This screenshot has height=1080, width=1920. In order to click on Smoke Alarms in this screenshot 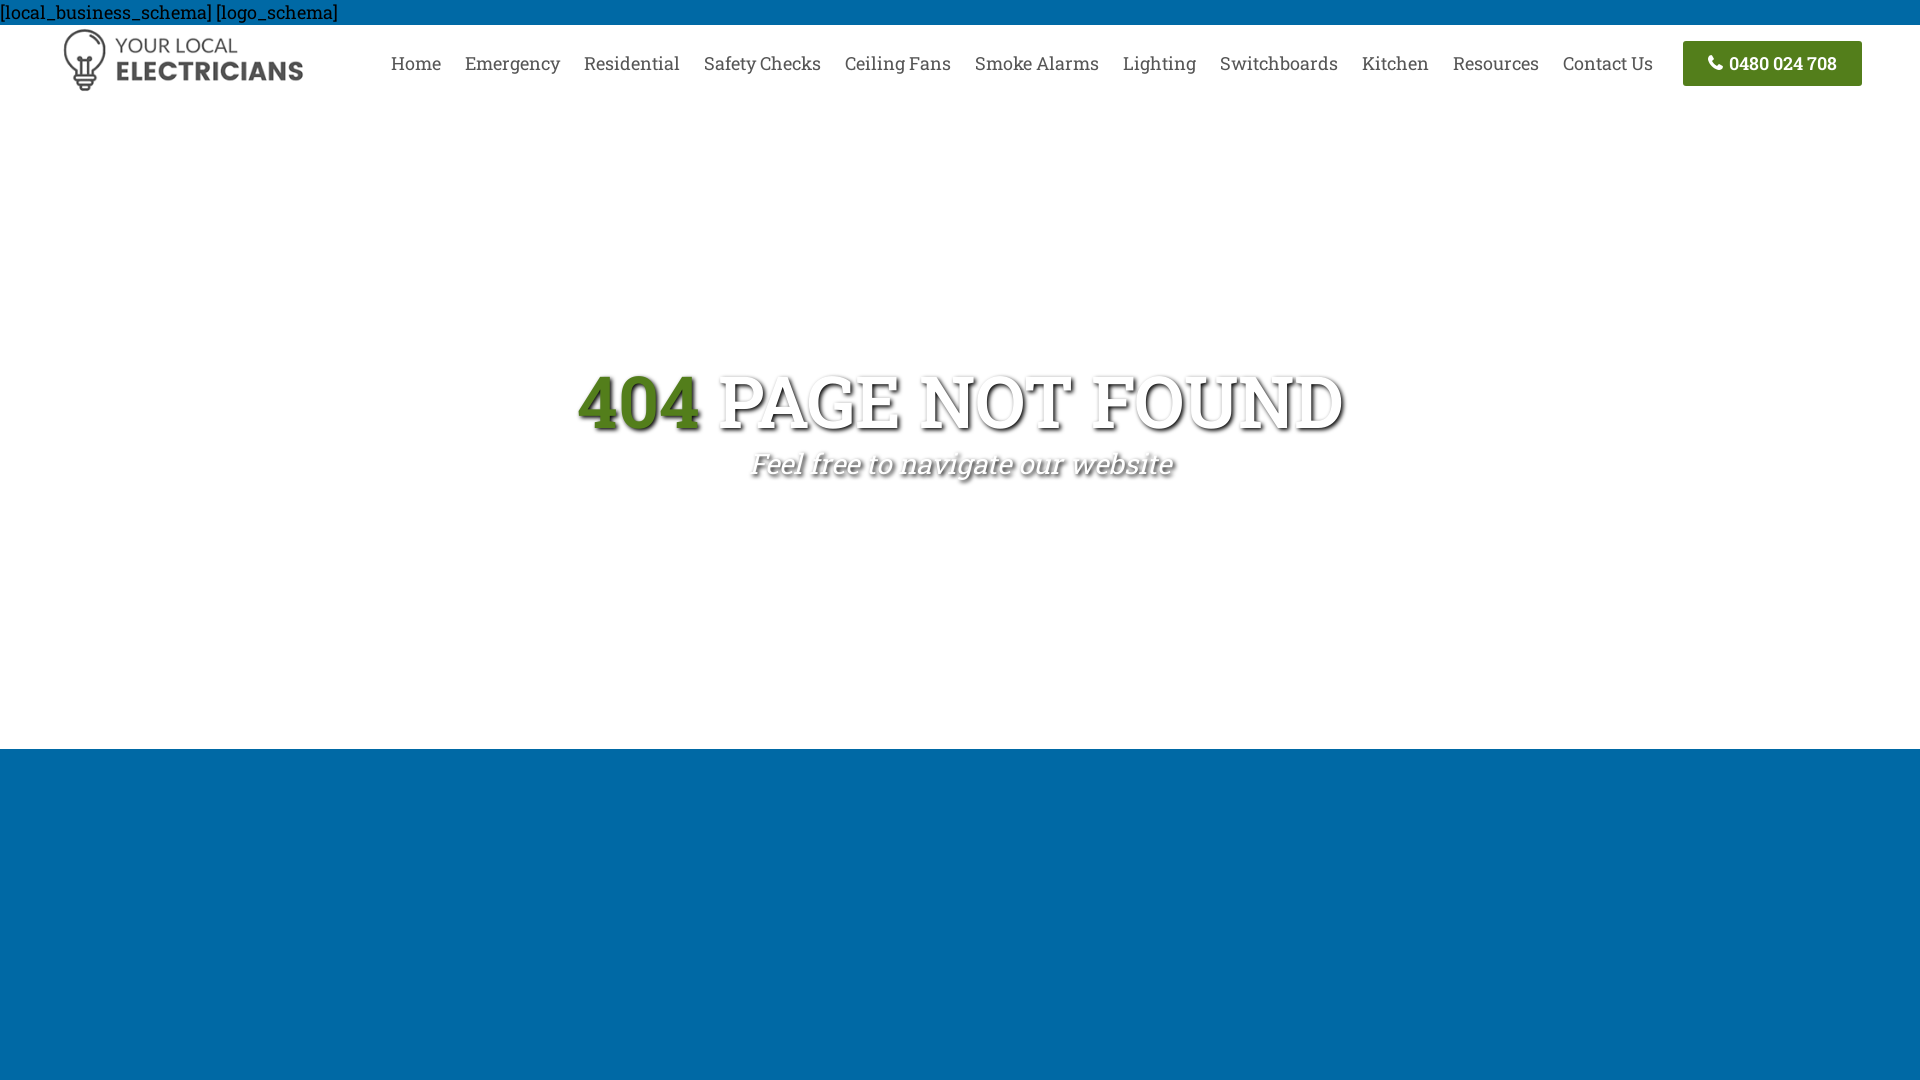, I will do `click(1036, 63)`.